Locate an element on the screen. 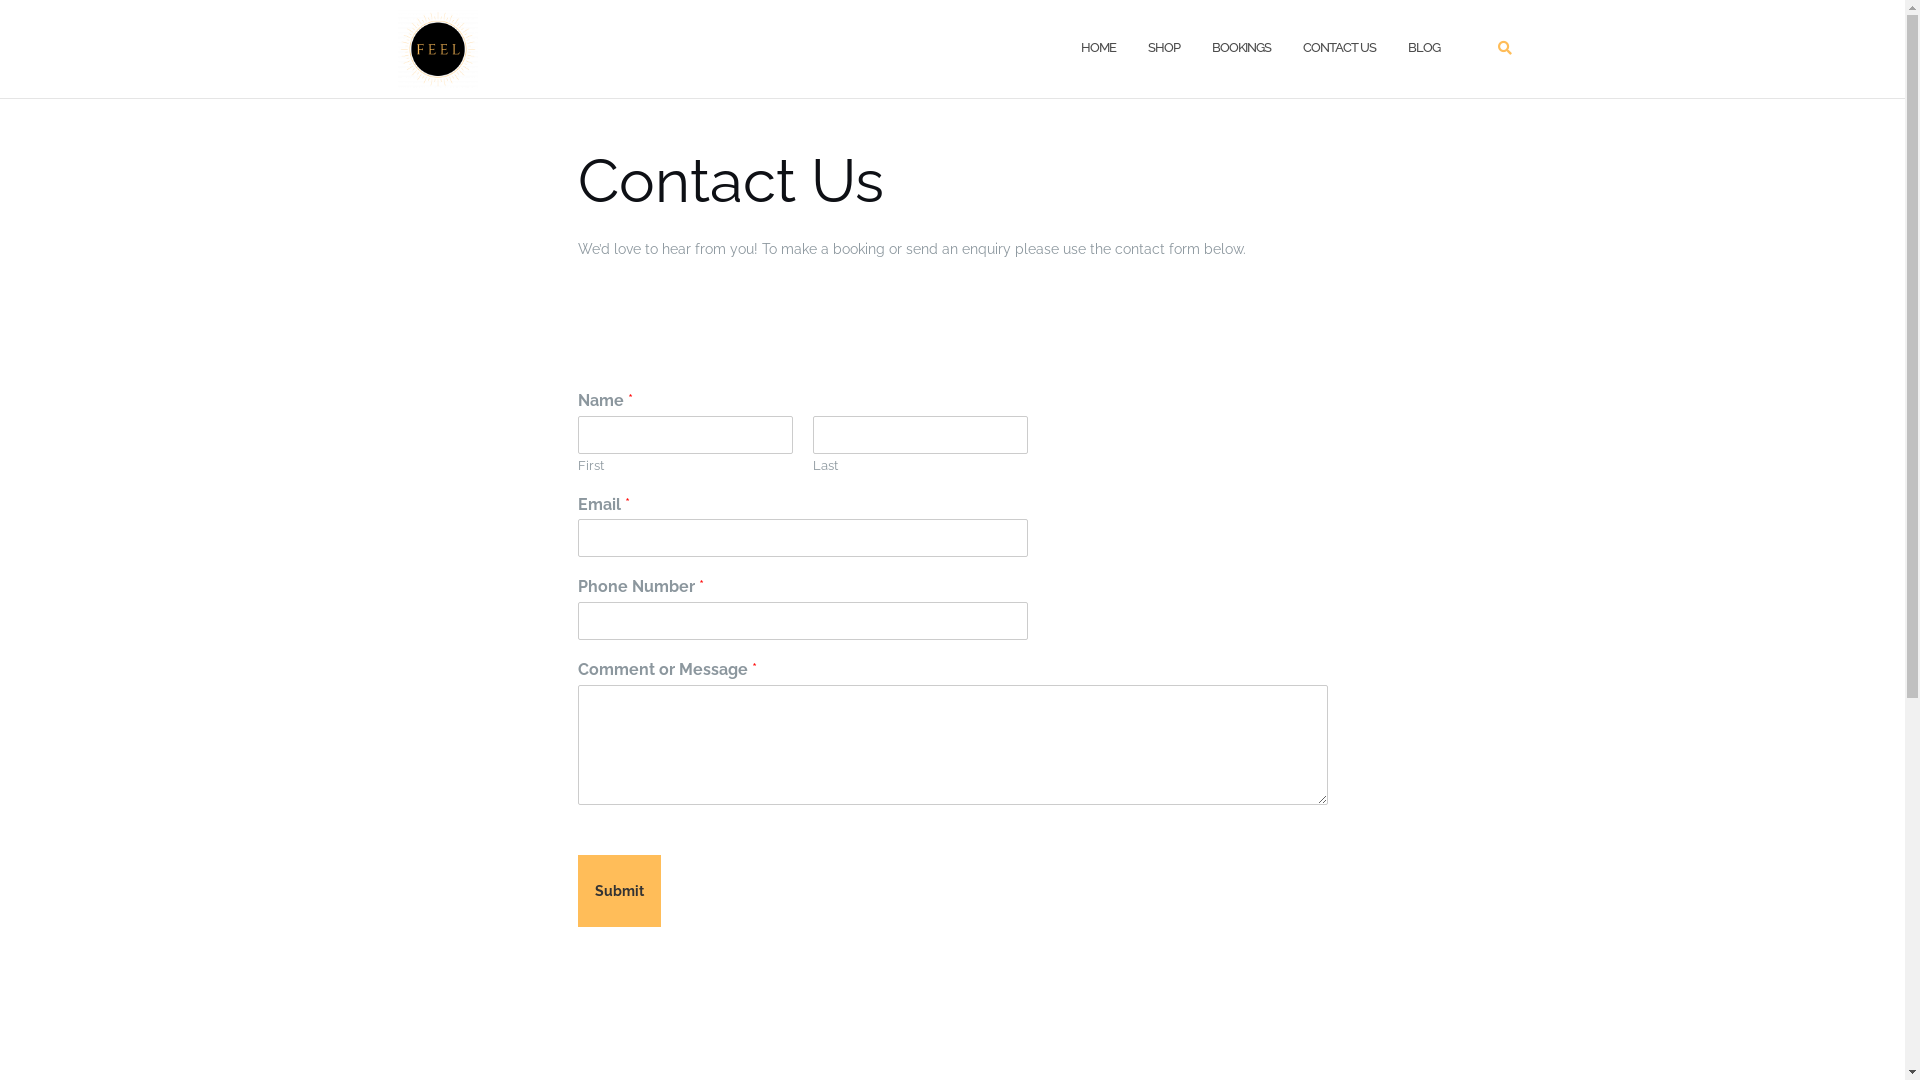  CONTACT US is located at coordinates (1338, 48).